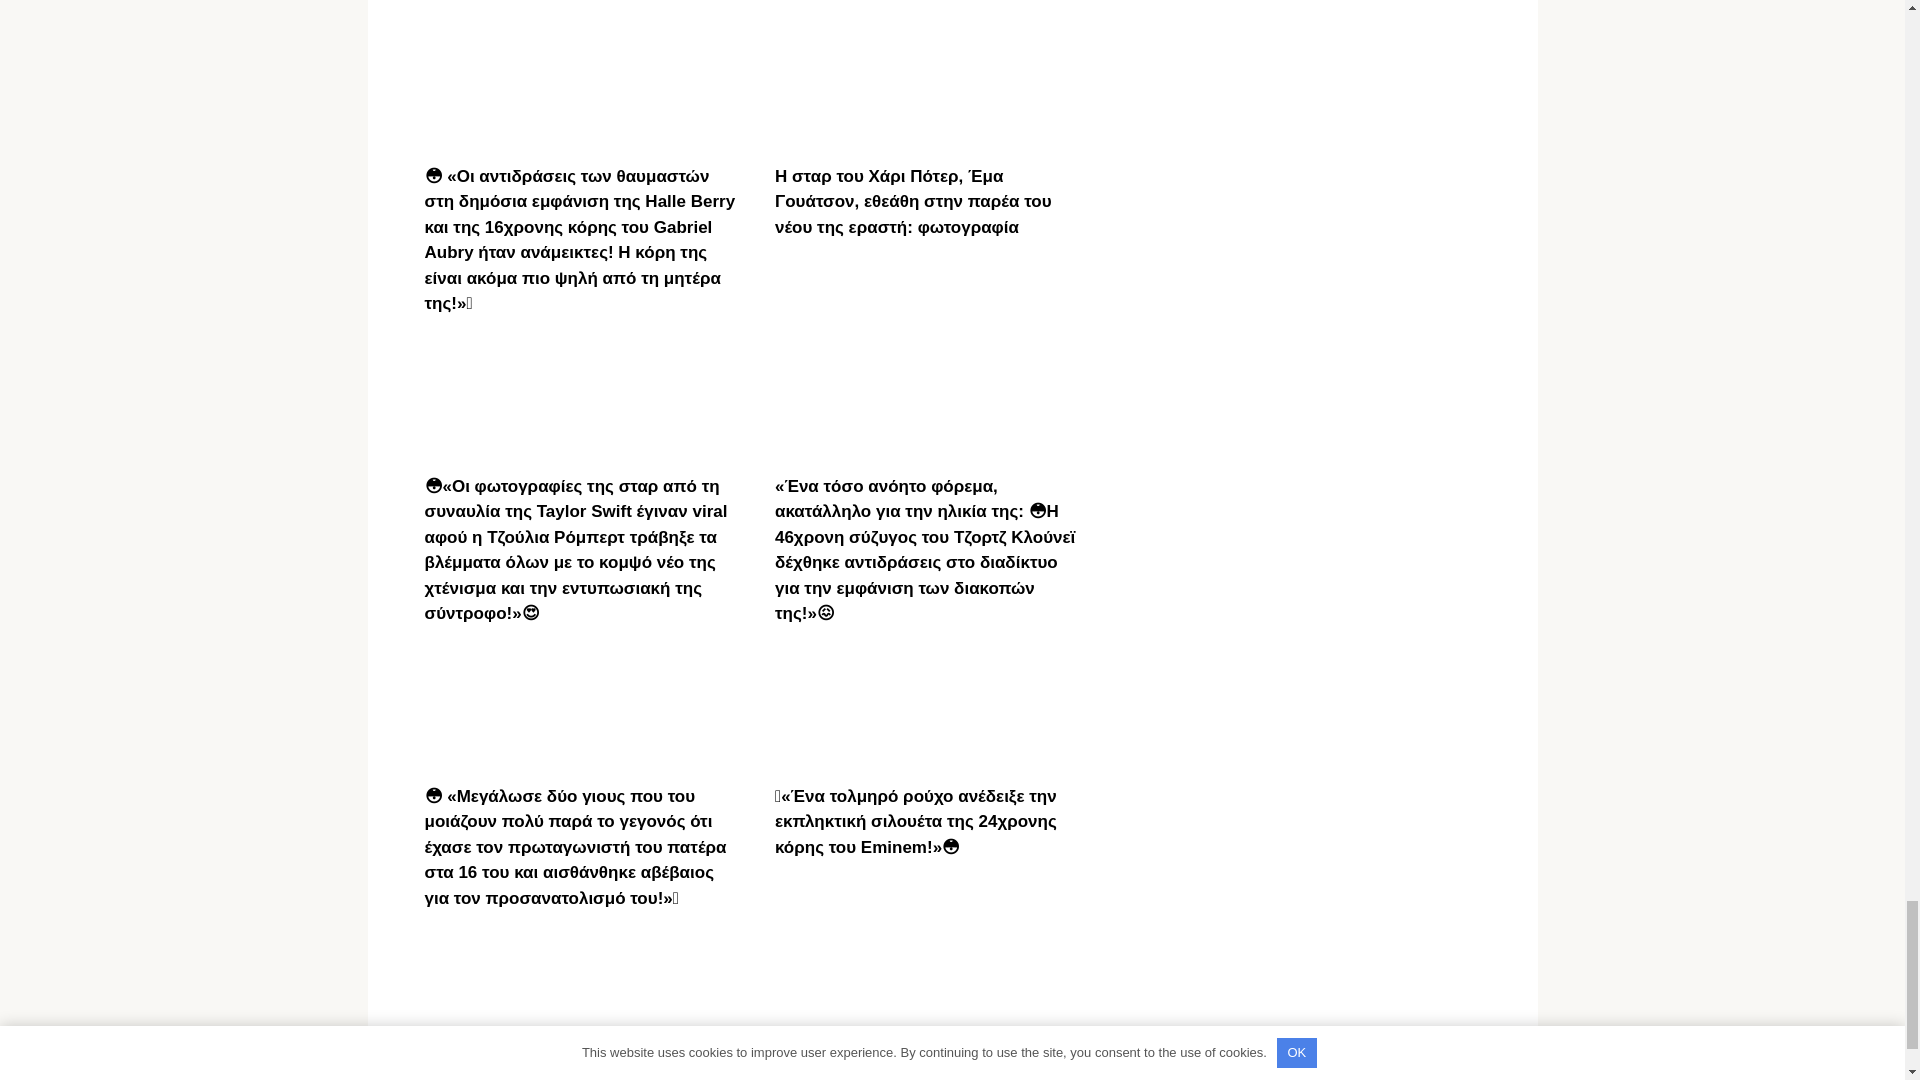 Image resolution: width=1920 pixels, height=1080 pixels. Describe the element at coordinates (452, 1074) in the screenshot. I see `Privacy Policy` at that location.